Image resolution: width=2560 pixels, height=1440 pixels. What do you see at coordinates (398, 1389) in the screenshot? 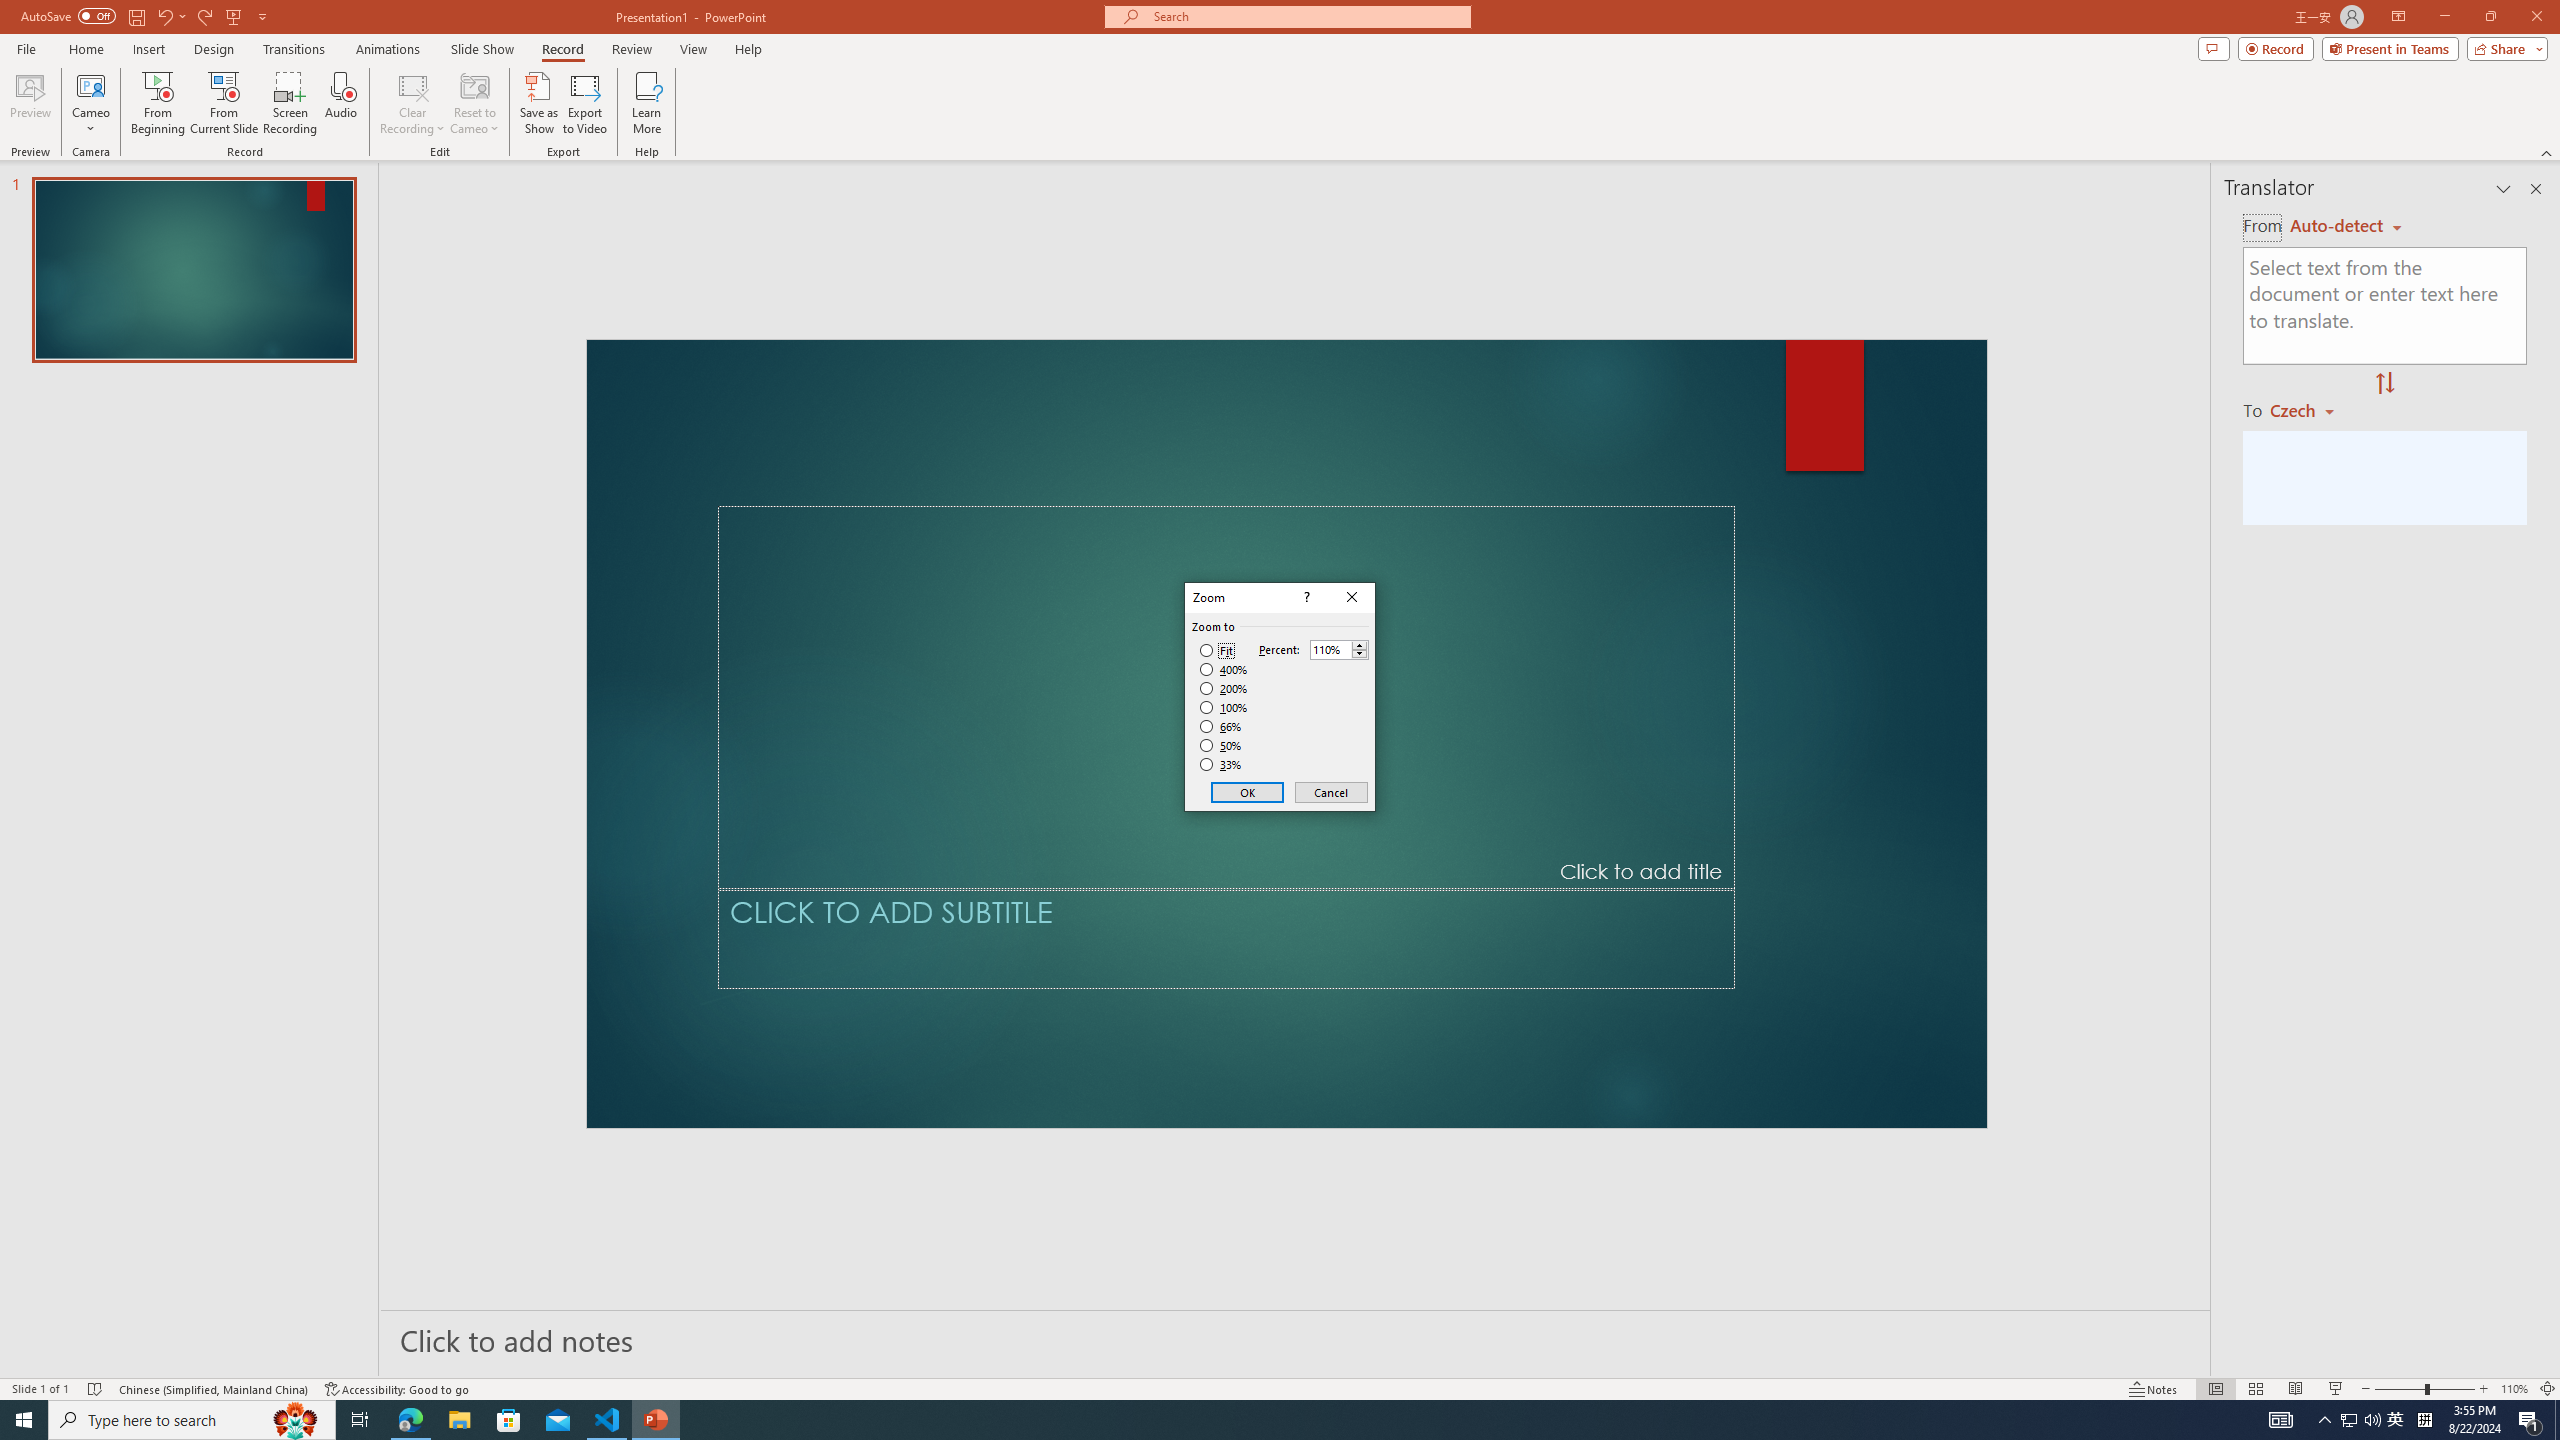
I see `Accessibility Checker Accessibility: Good to go` at bounding box center [398, 1389].